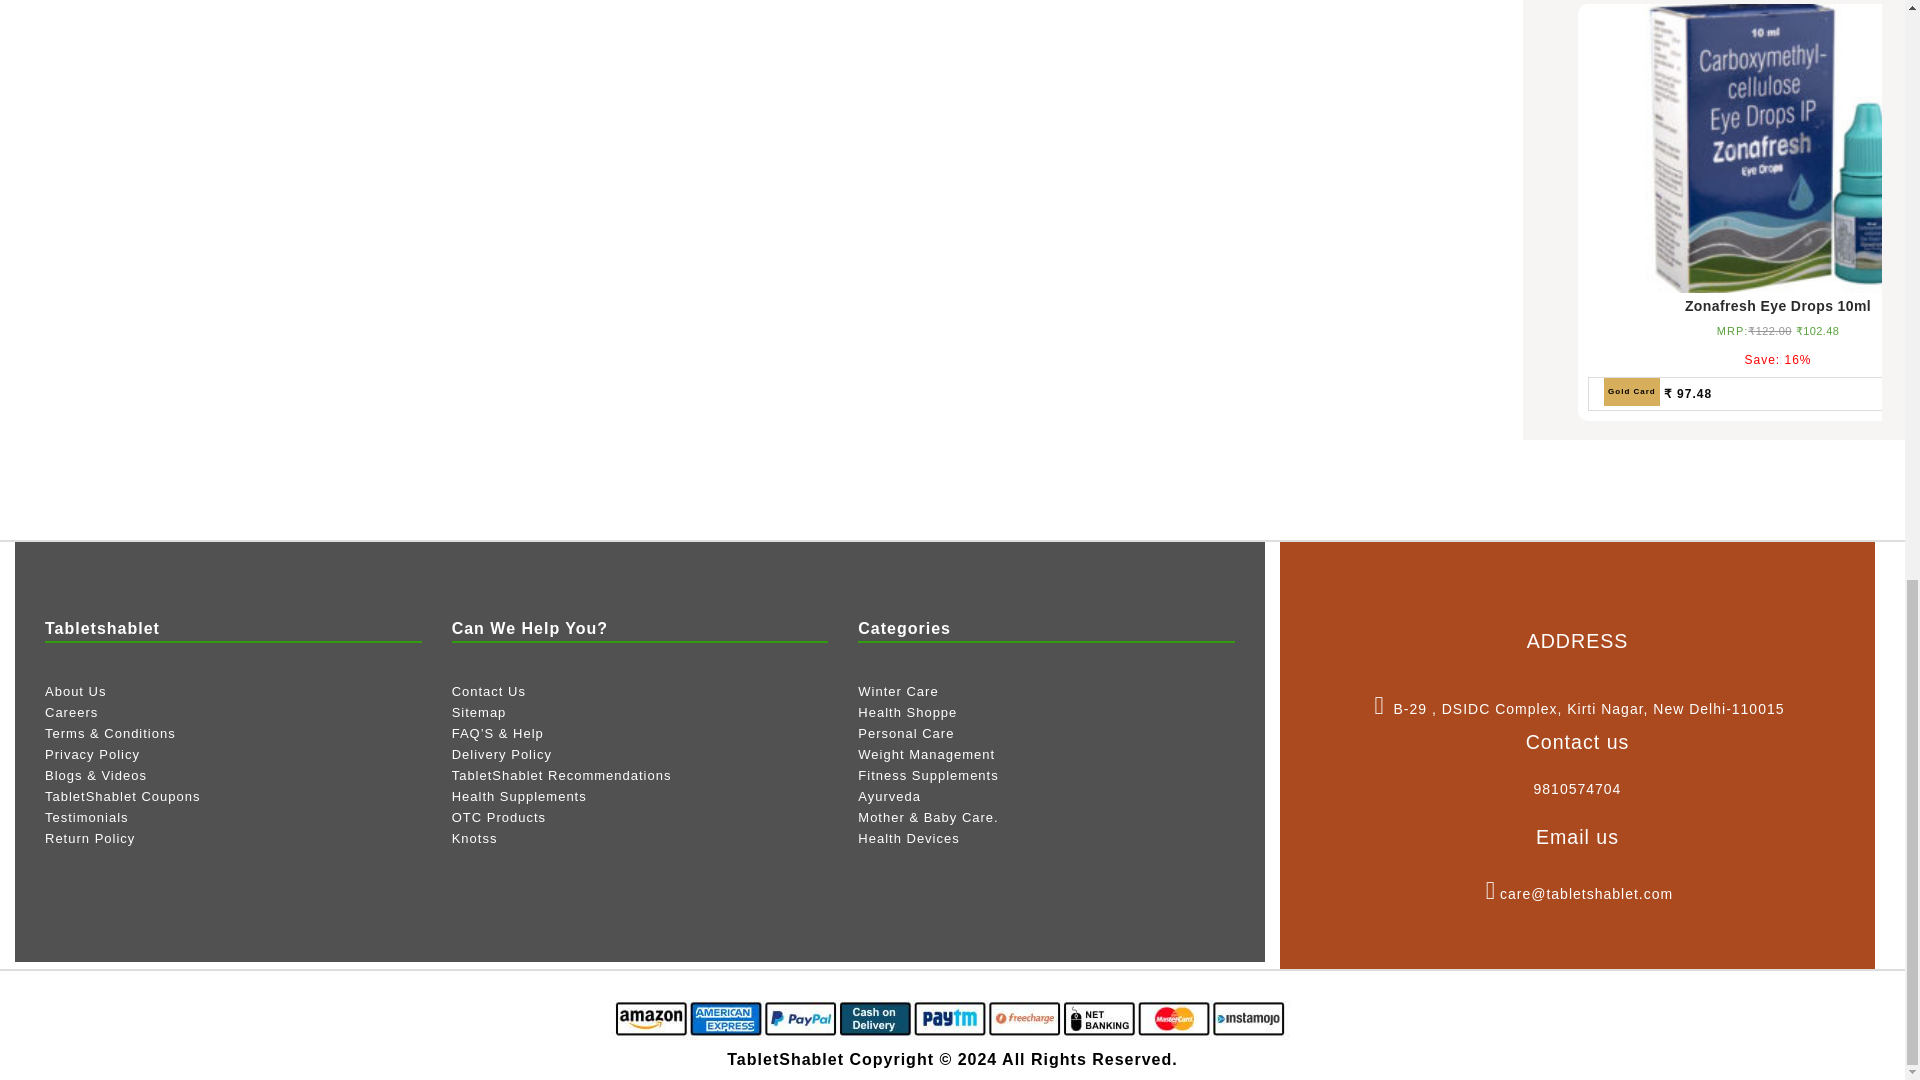 Image resolution: width=1920 pixels, height=1080 pixels. Describe the element at coordinates (122, 796) in the screenshot. I see `TabletShablet Coupons` at that location.